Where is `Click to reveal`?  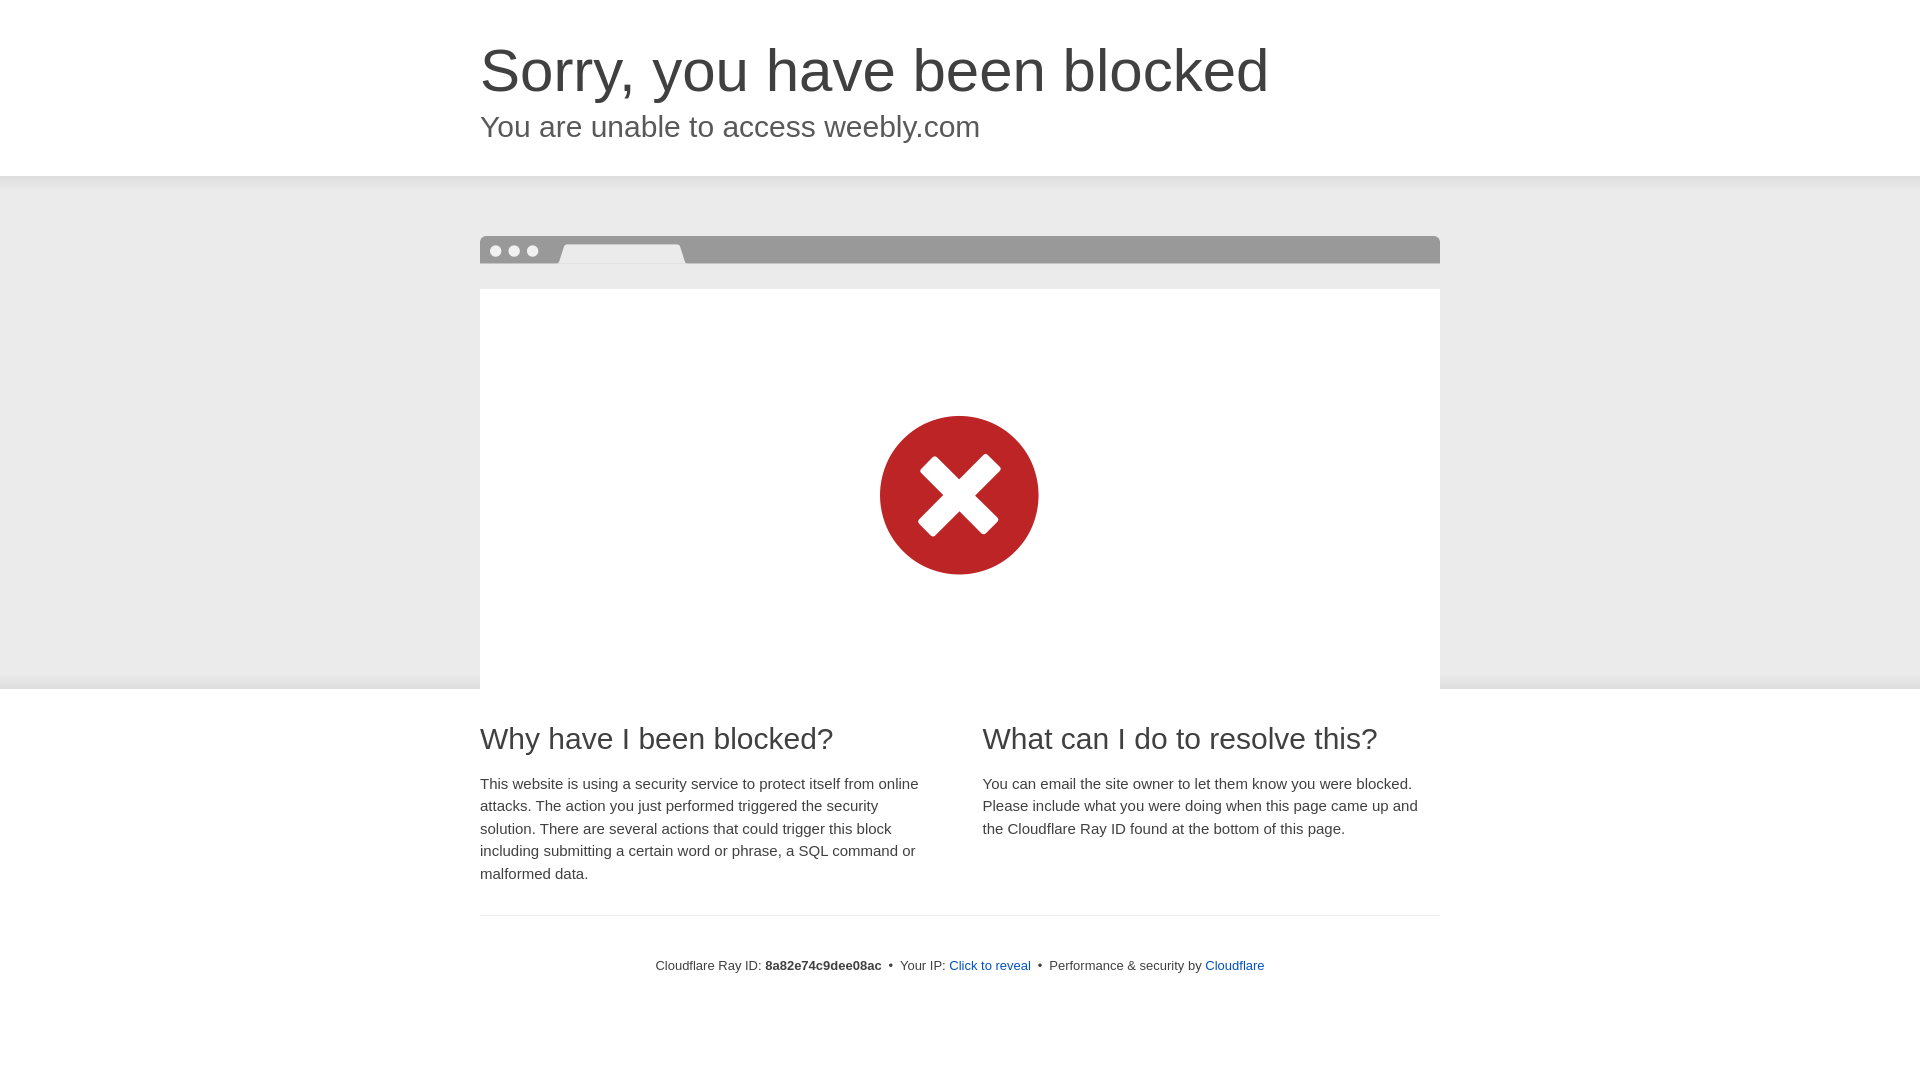
Click to reveal is located at coordinates (990, 966).